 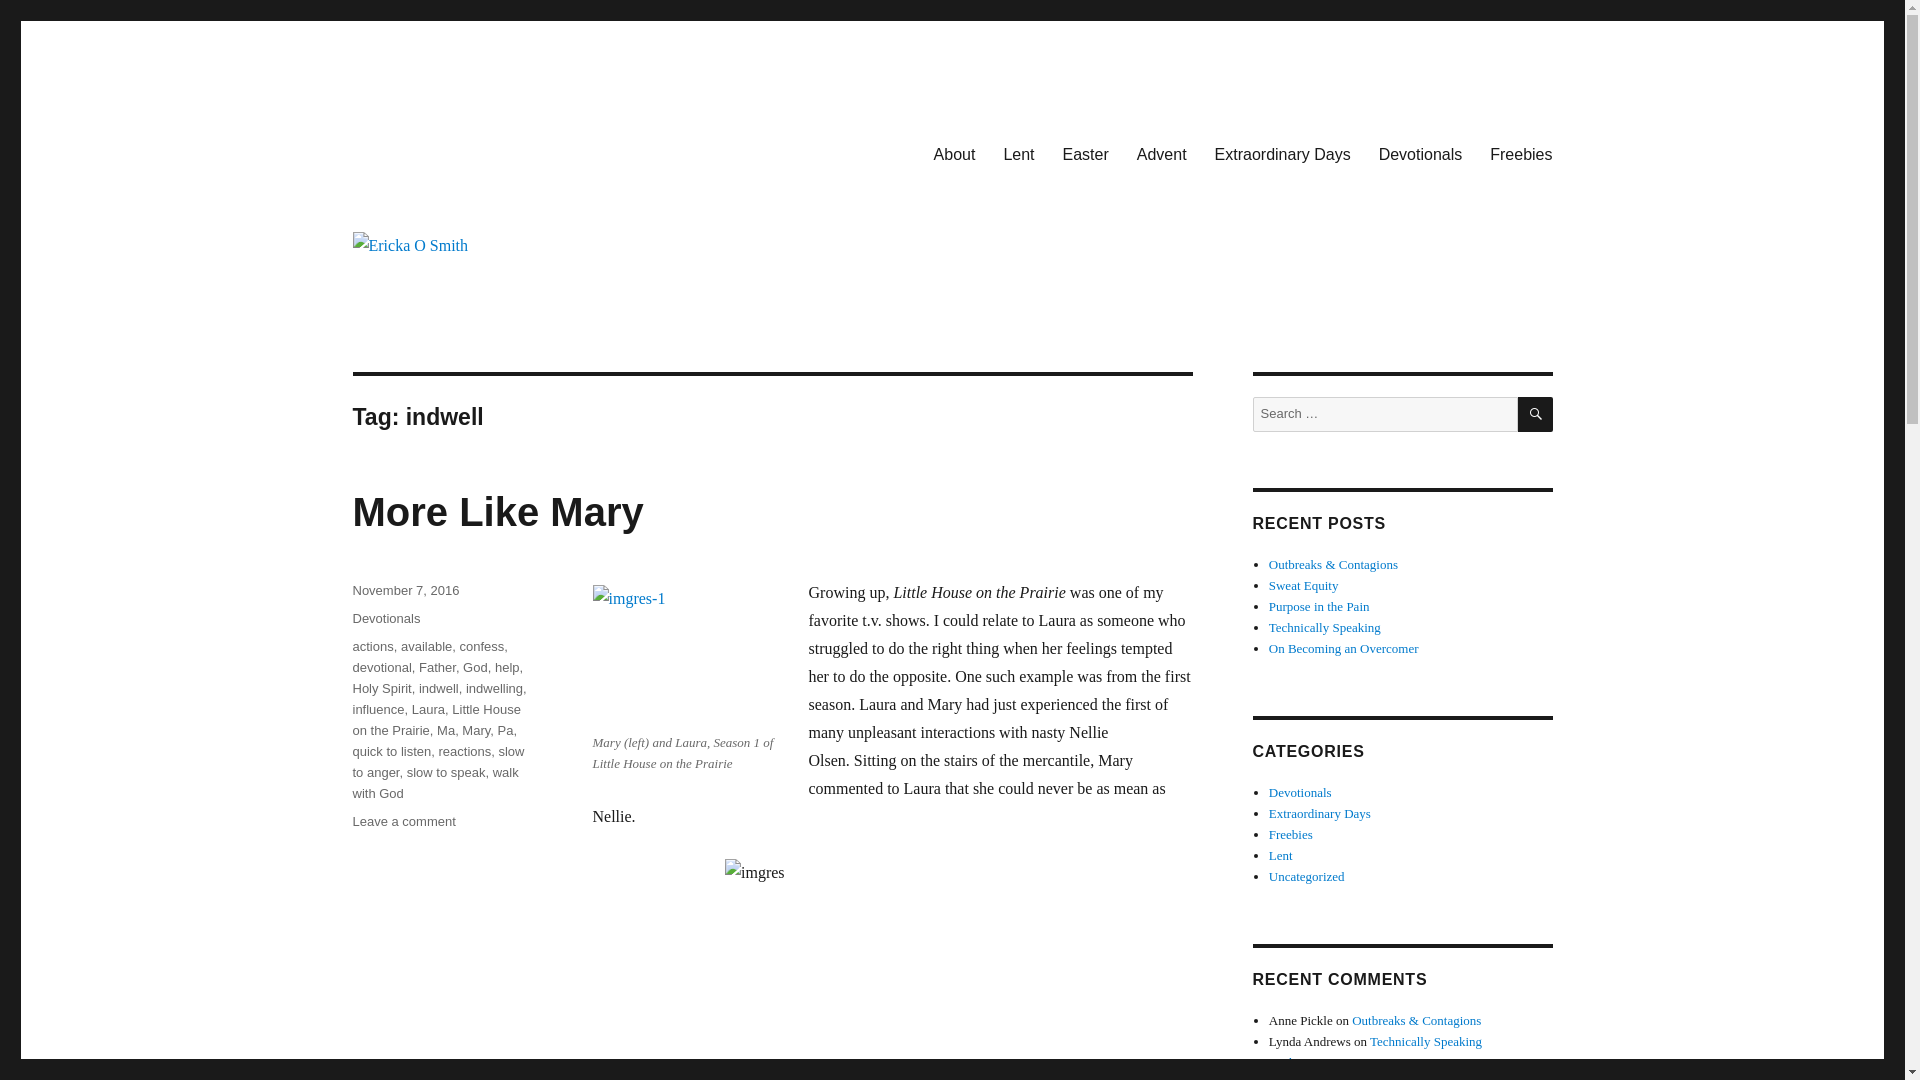 I want to click on devotional, so click(x=380, y=667).